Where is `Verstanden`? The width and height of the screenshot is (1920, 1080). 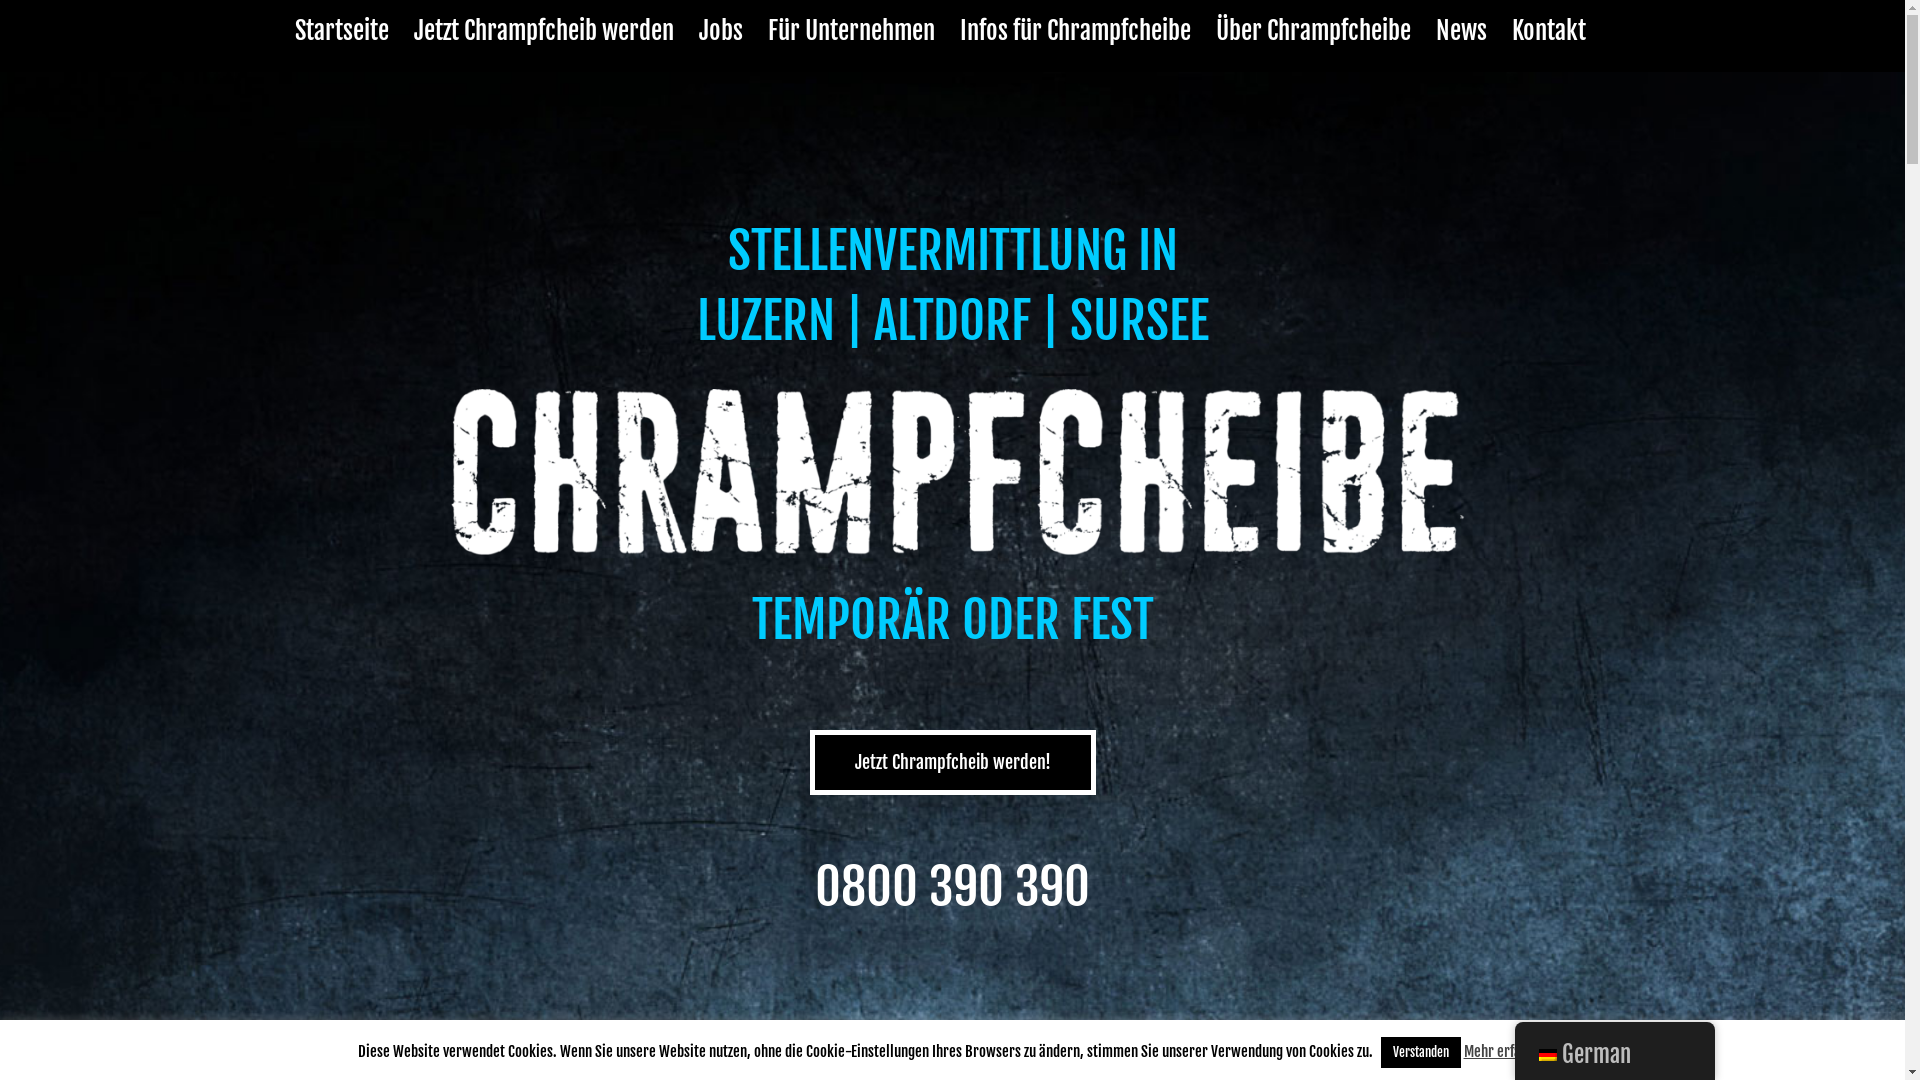 Verstanden is located at coordinates (1420, 1052).